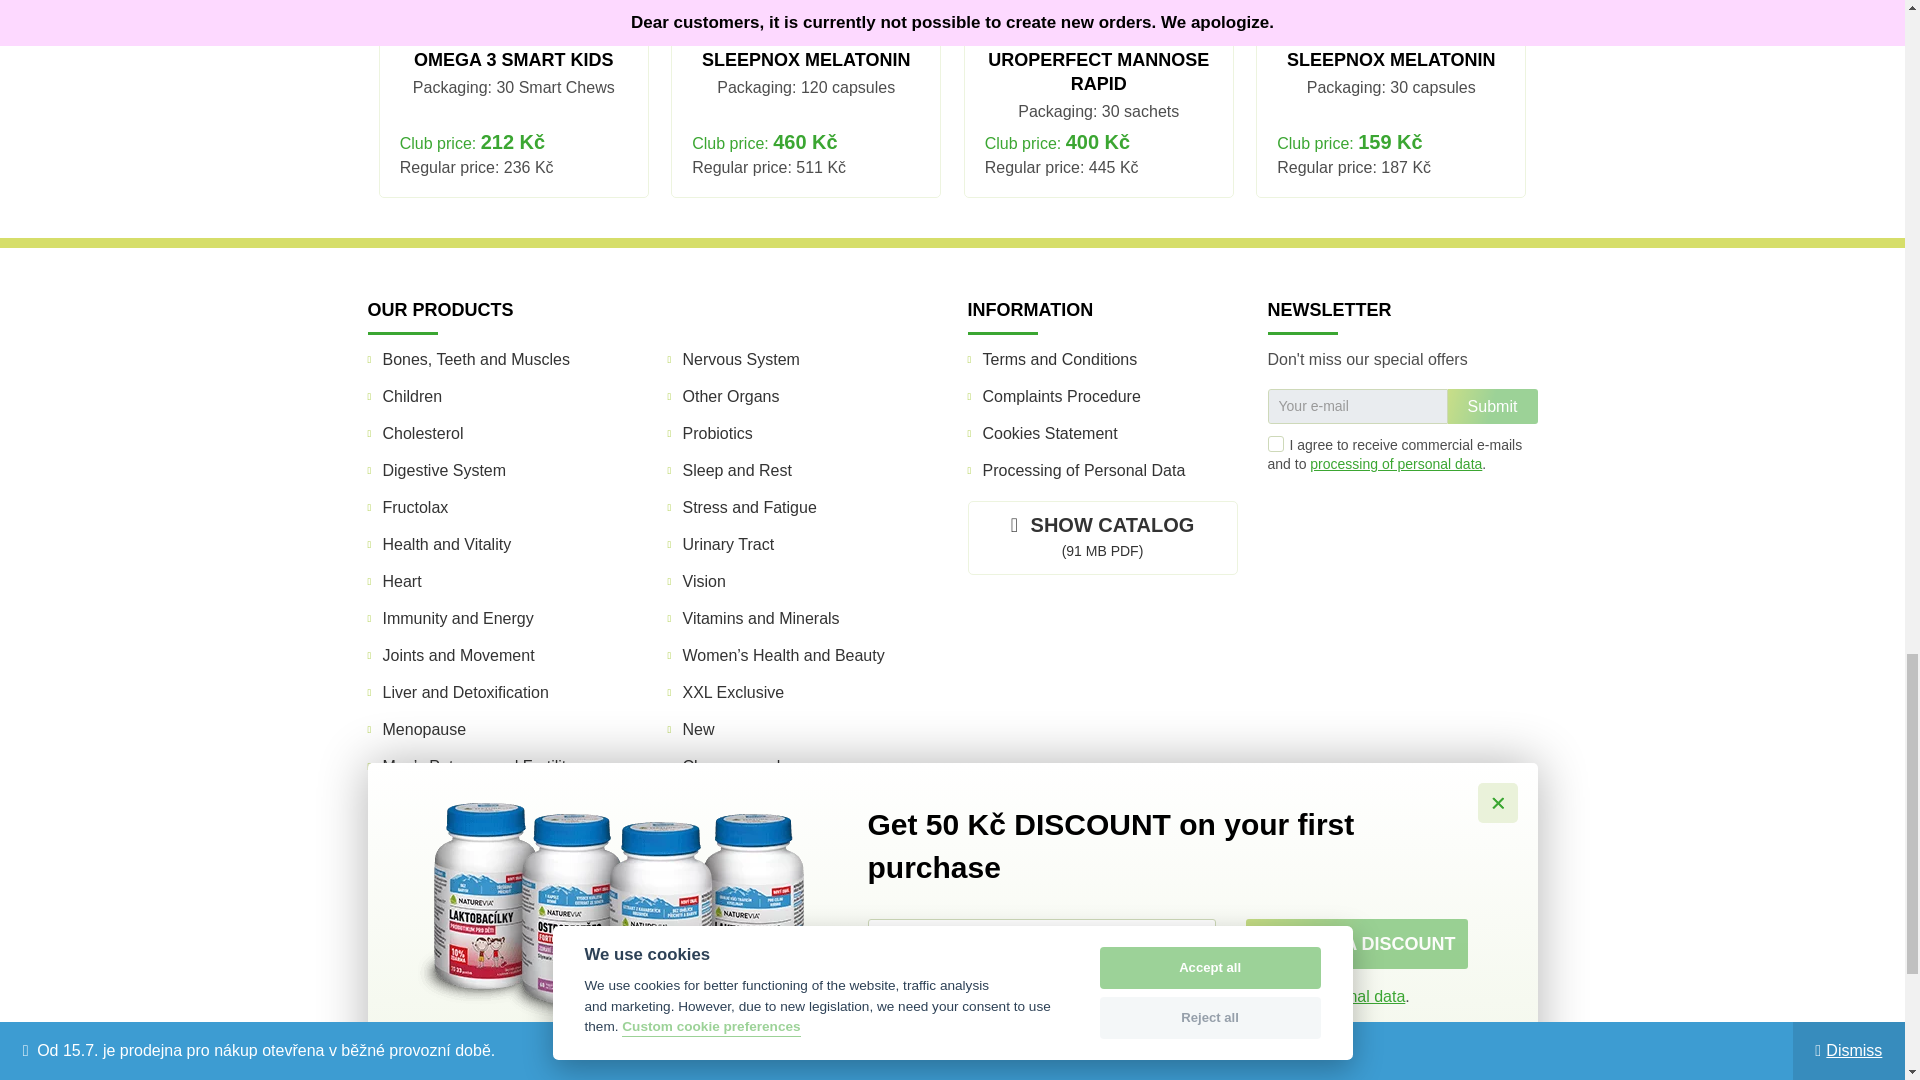  What do you see at coordinates (1102, 538) in the screenshot?
I see `Show catalog` at bounding box center [1102, 538].